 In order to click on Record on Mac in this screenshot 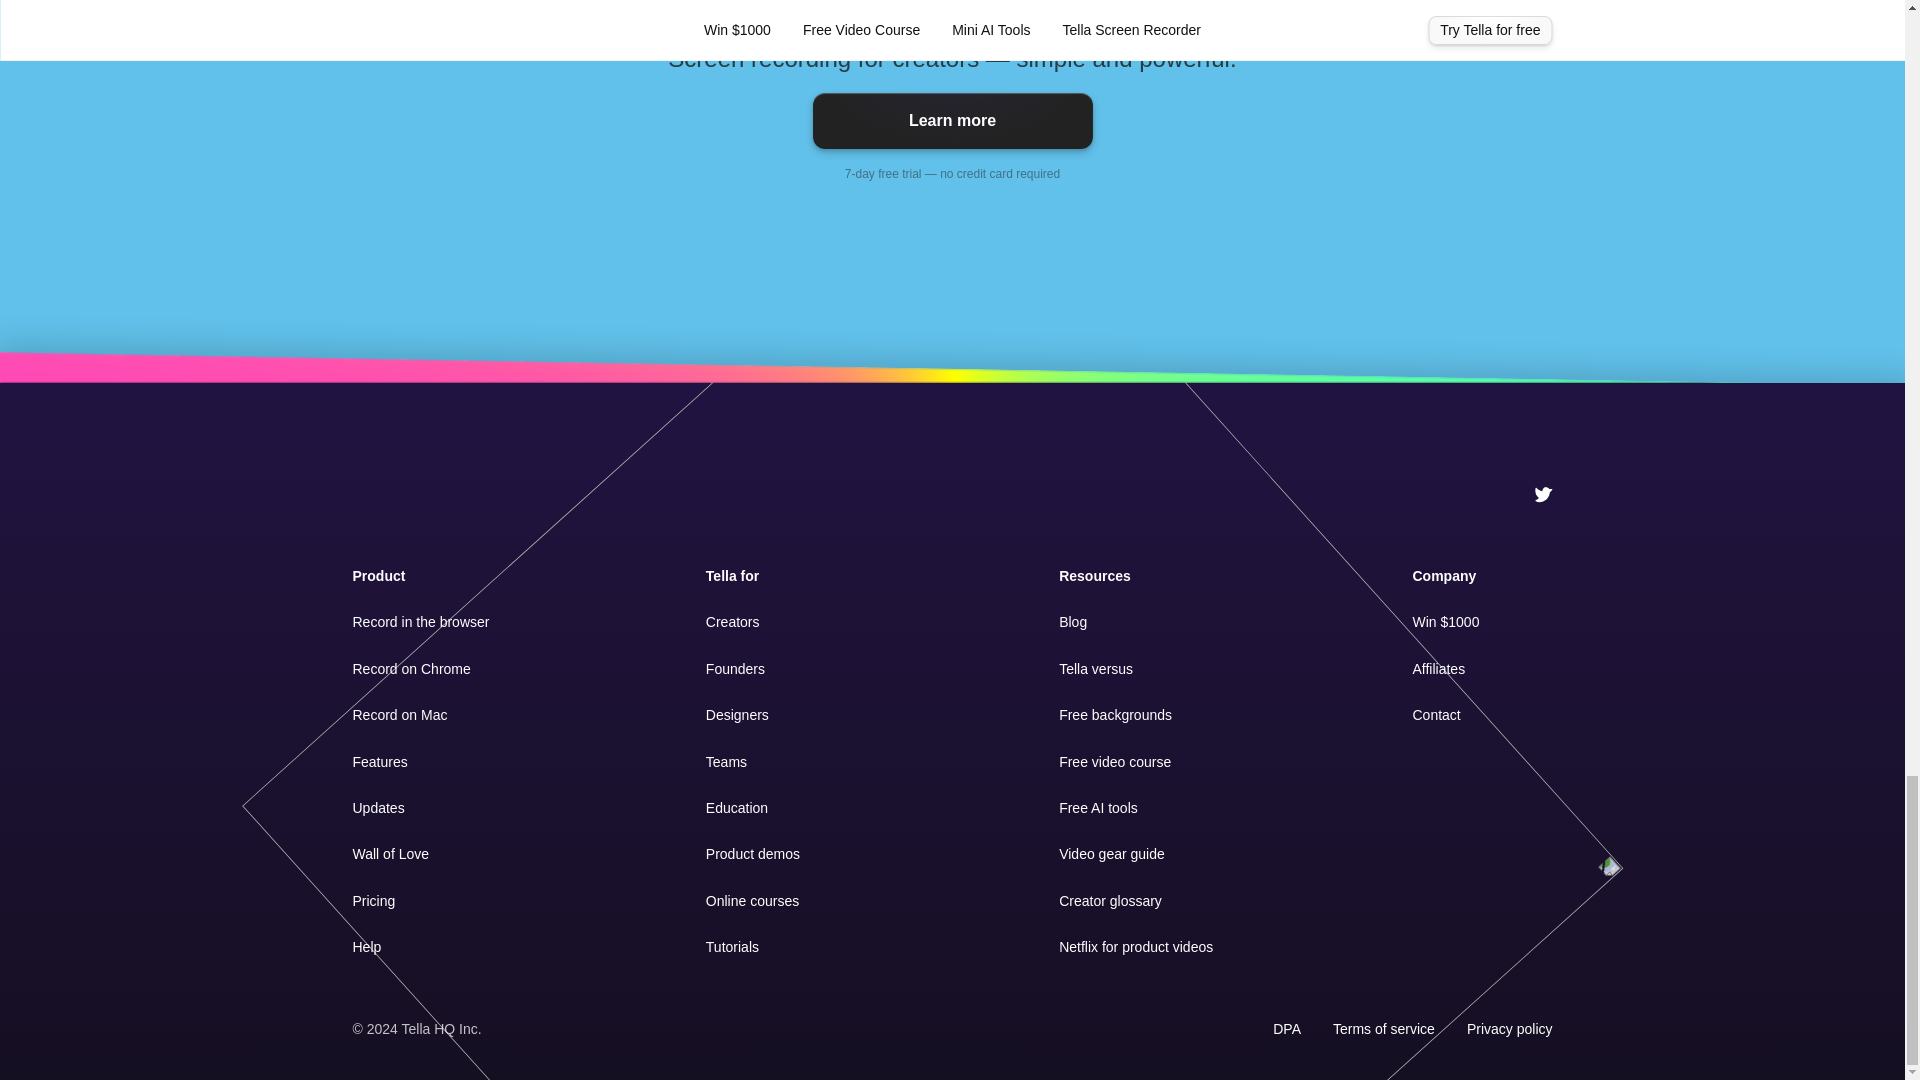, I will do `click(399, 714)`.